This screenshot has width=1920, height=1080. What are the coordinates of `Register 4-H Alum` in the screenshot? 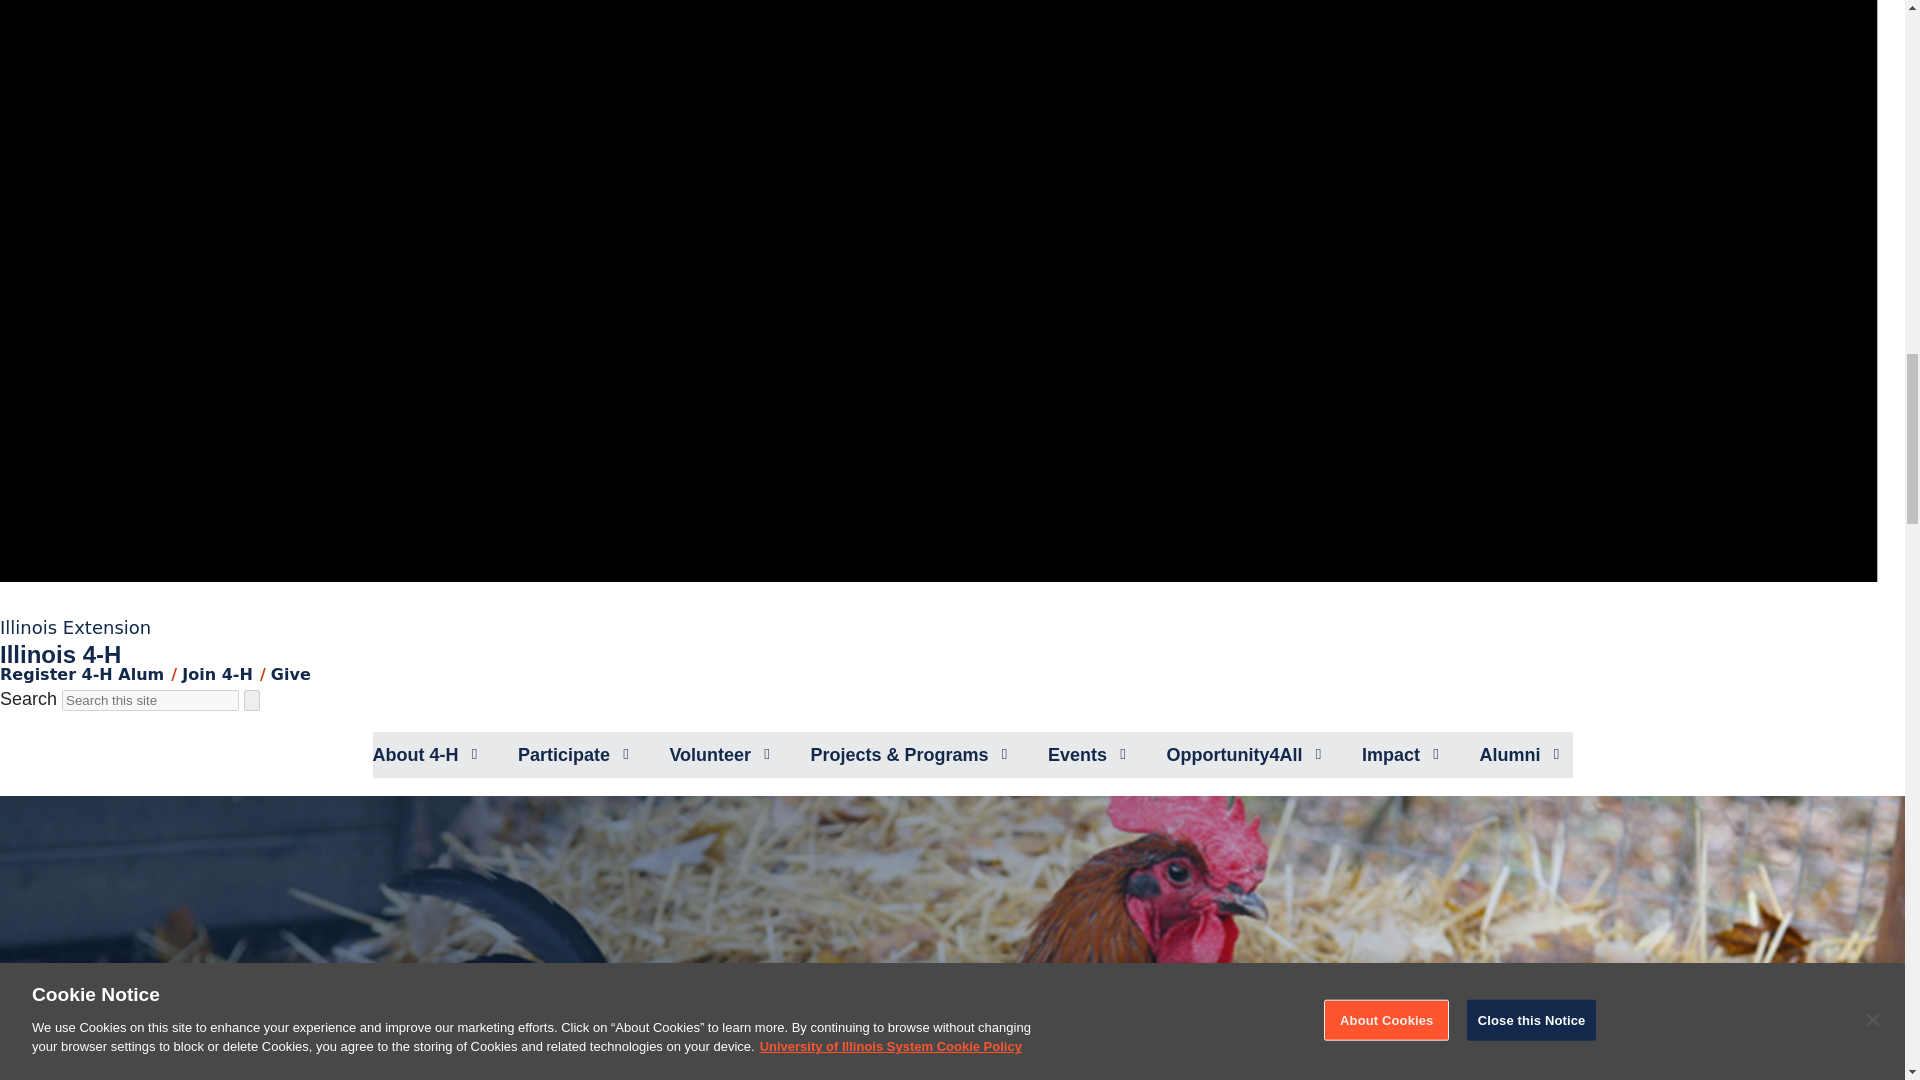 It's located at (82, 674).